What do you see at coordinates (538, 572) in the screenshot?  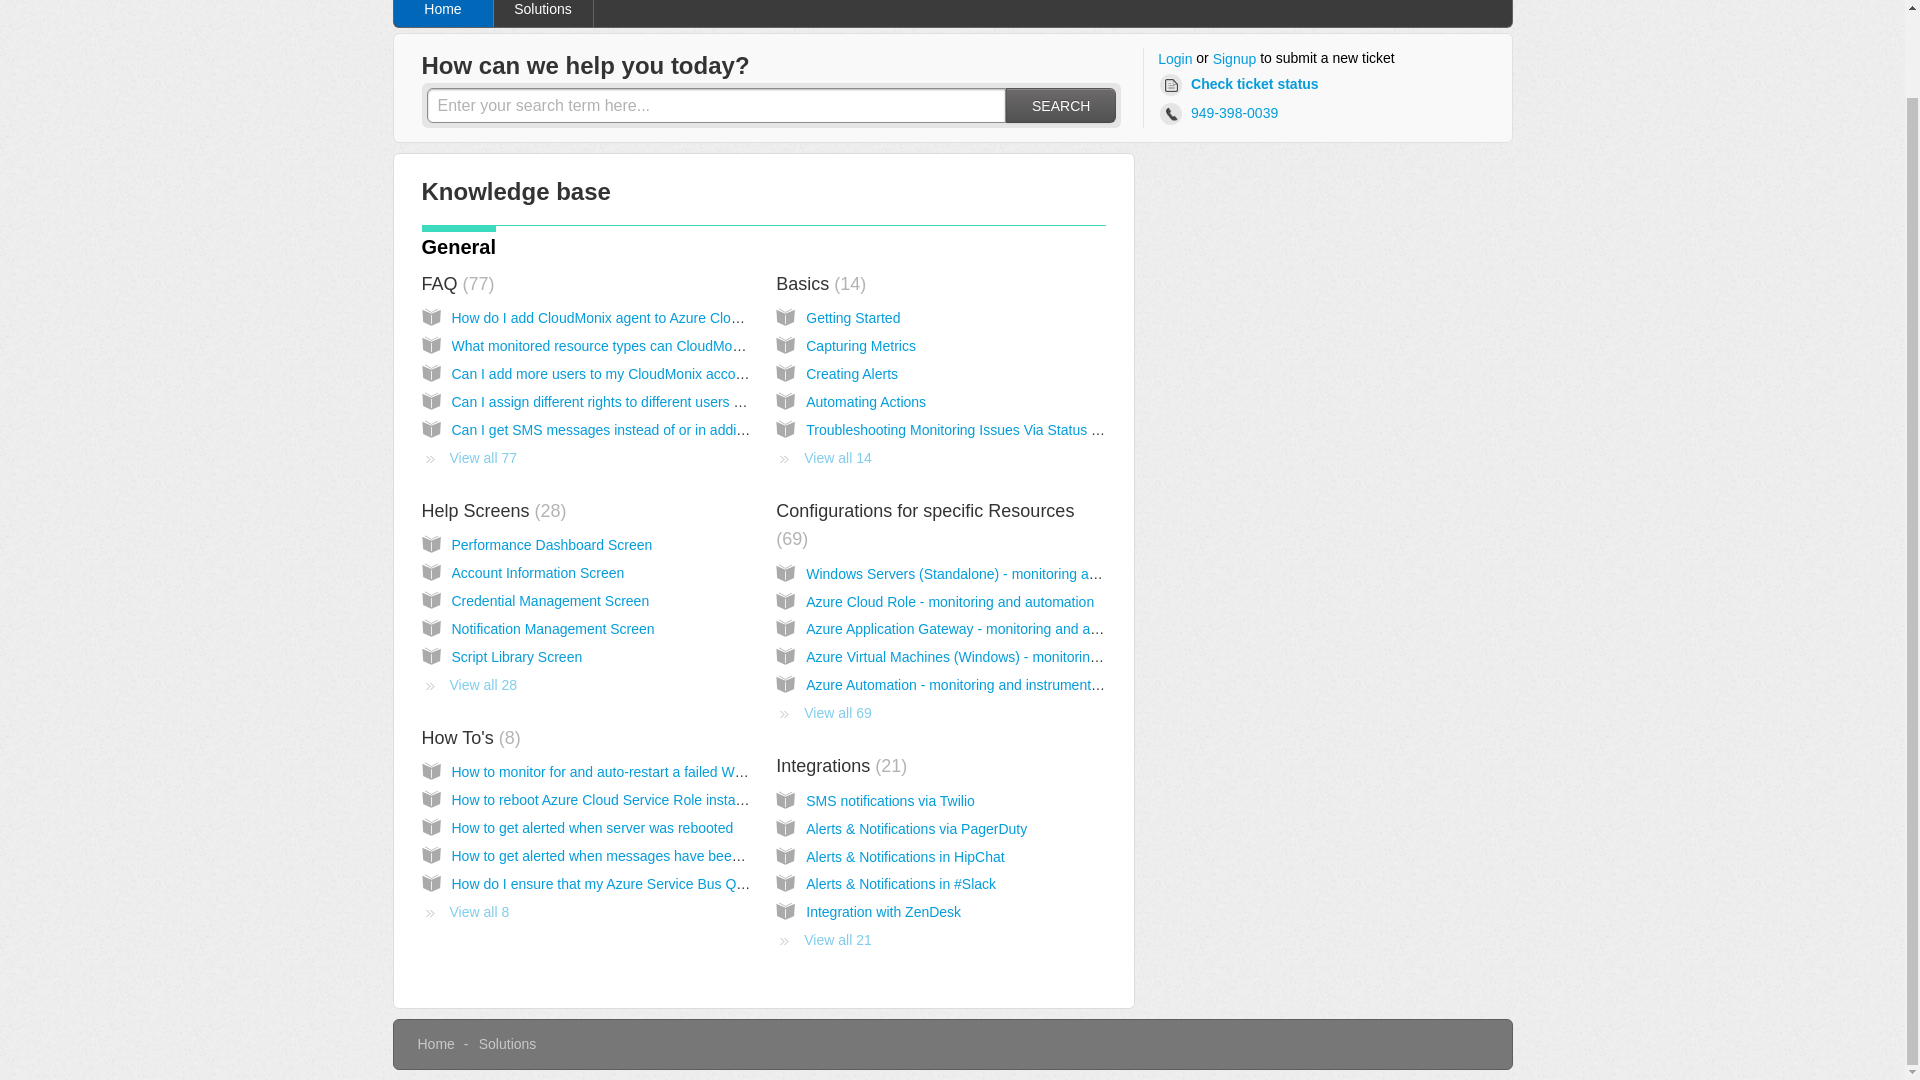 I see `Account Information Screen` at bounding box center [538, 572].